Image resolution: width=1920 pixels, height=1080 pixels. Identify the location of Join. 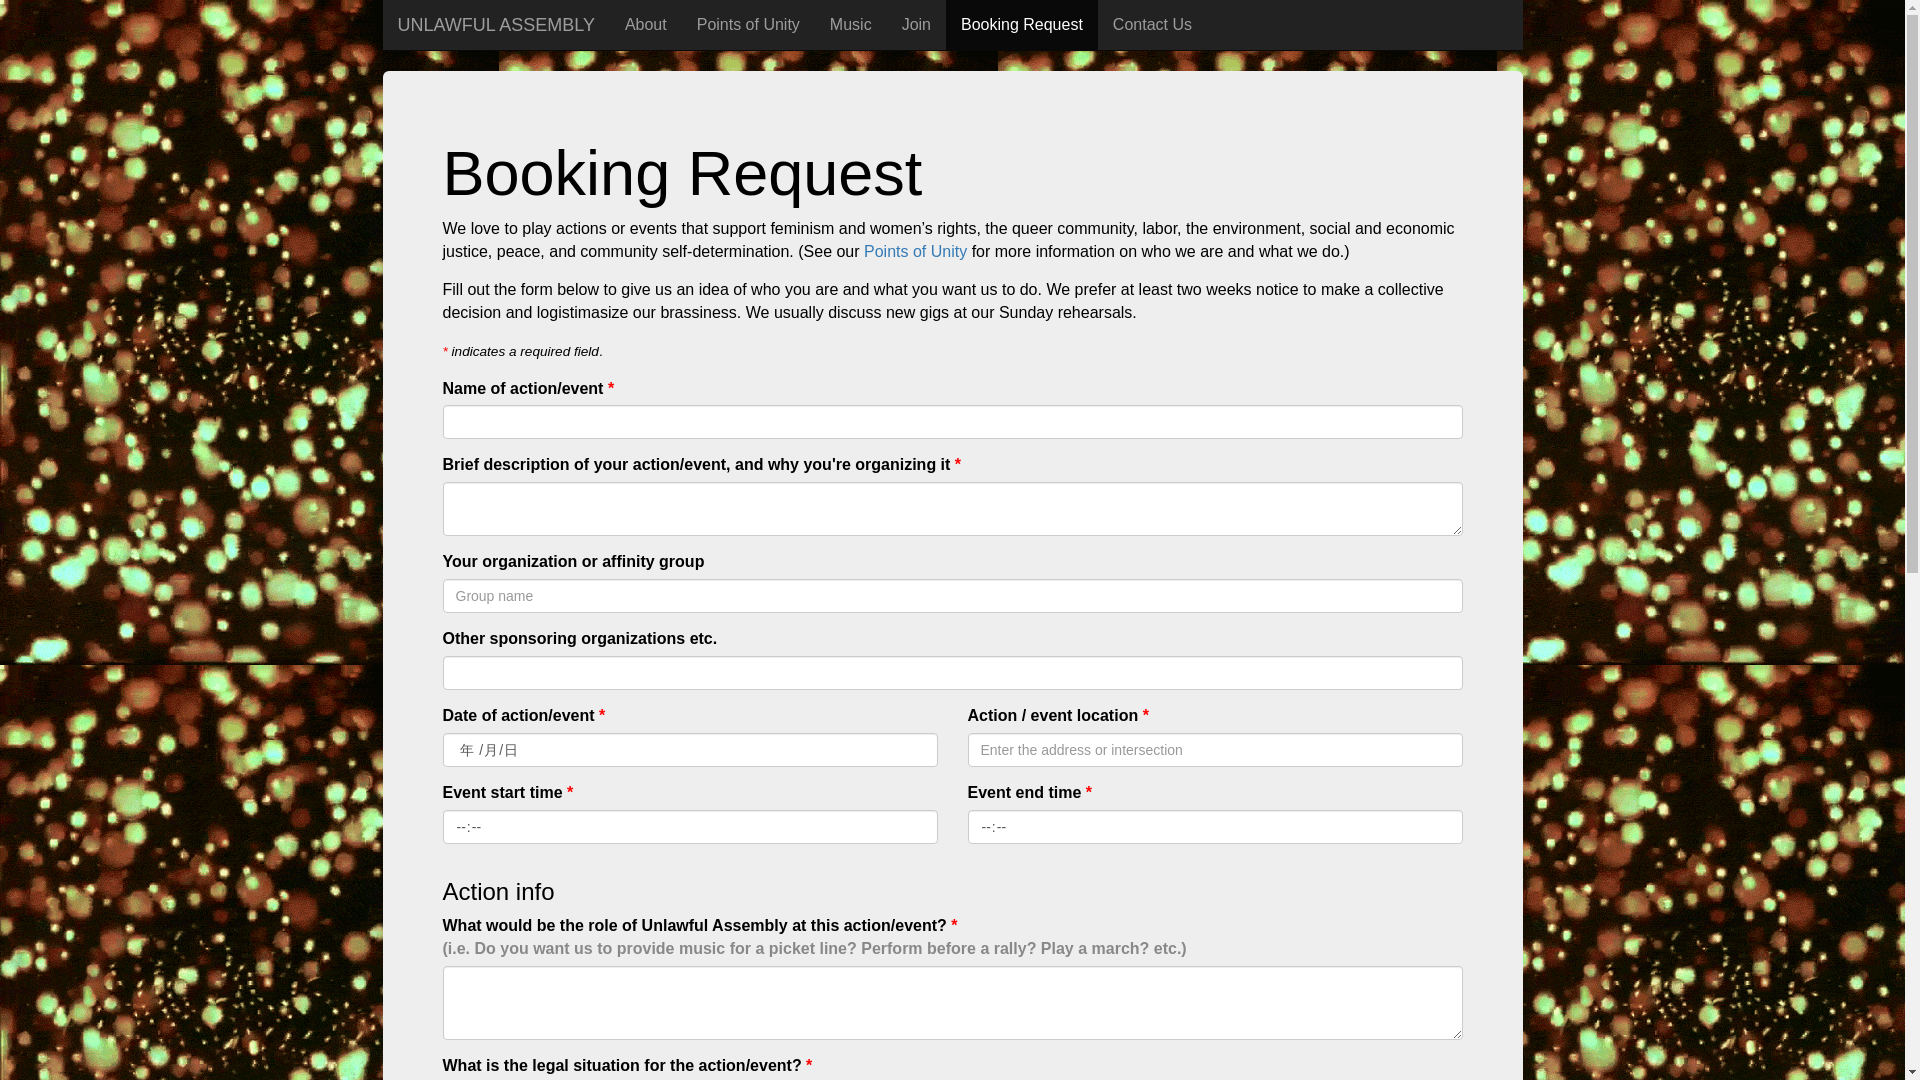
(916, 24).